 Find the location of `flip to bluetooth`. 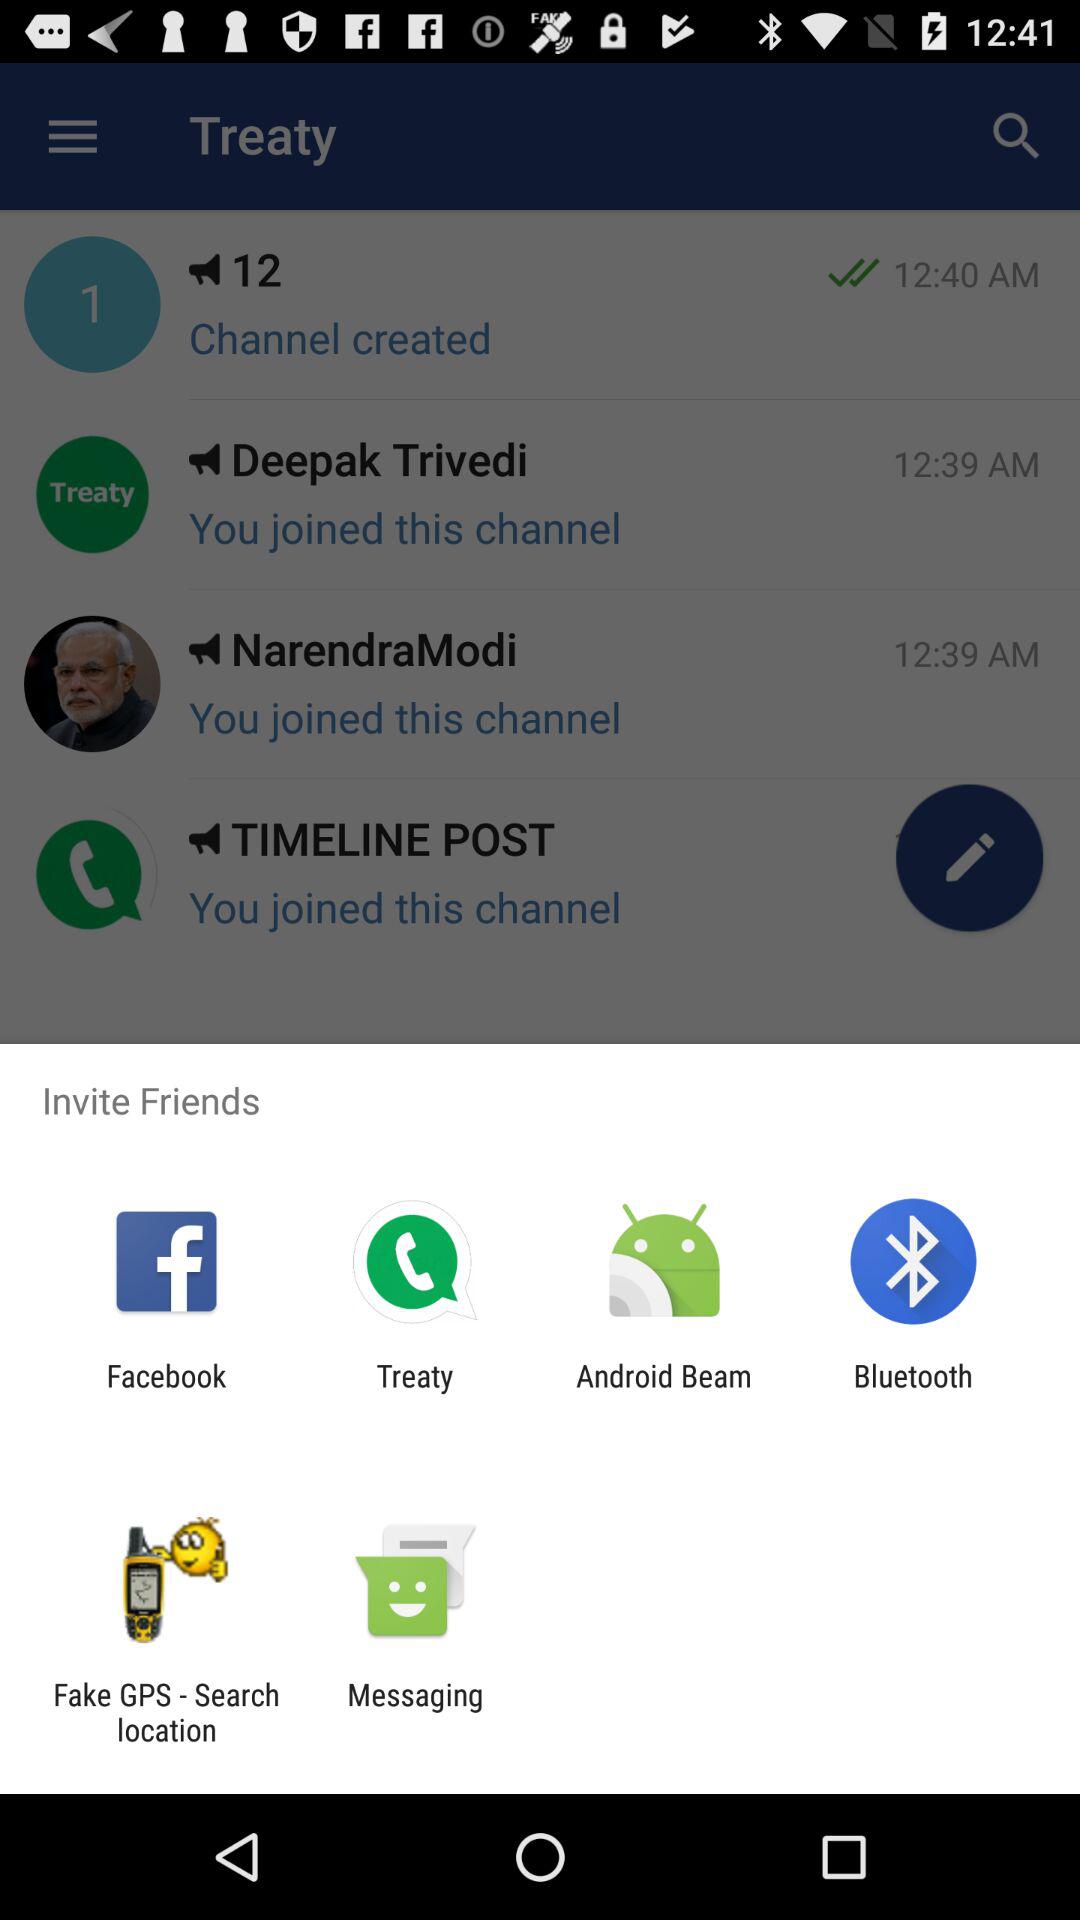

flip to bluetooth is located at coordinates (912, 1393).